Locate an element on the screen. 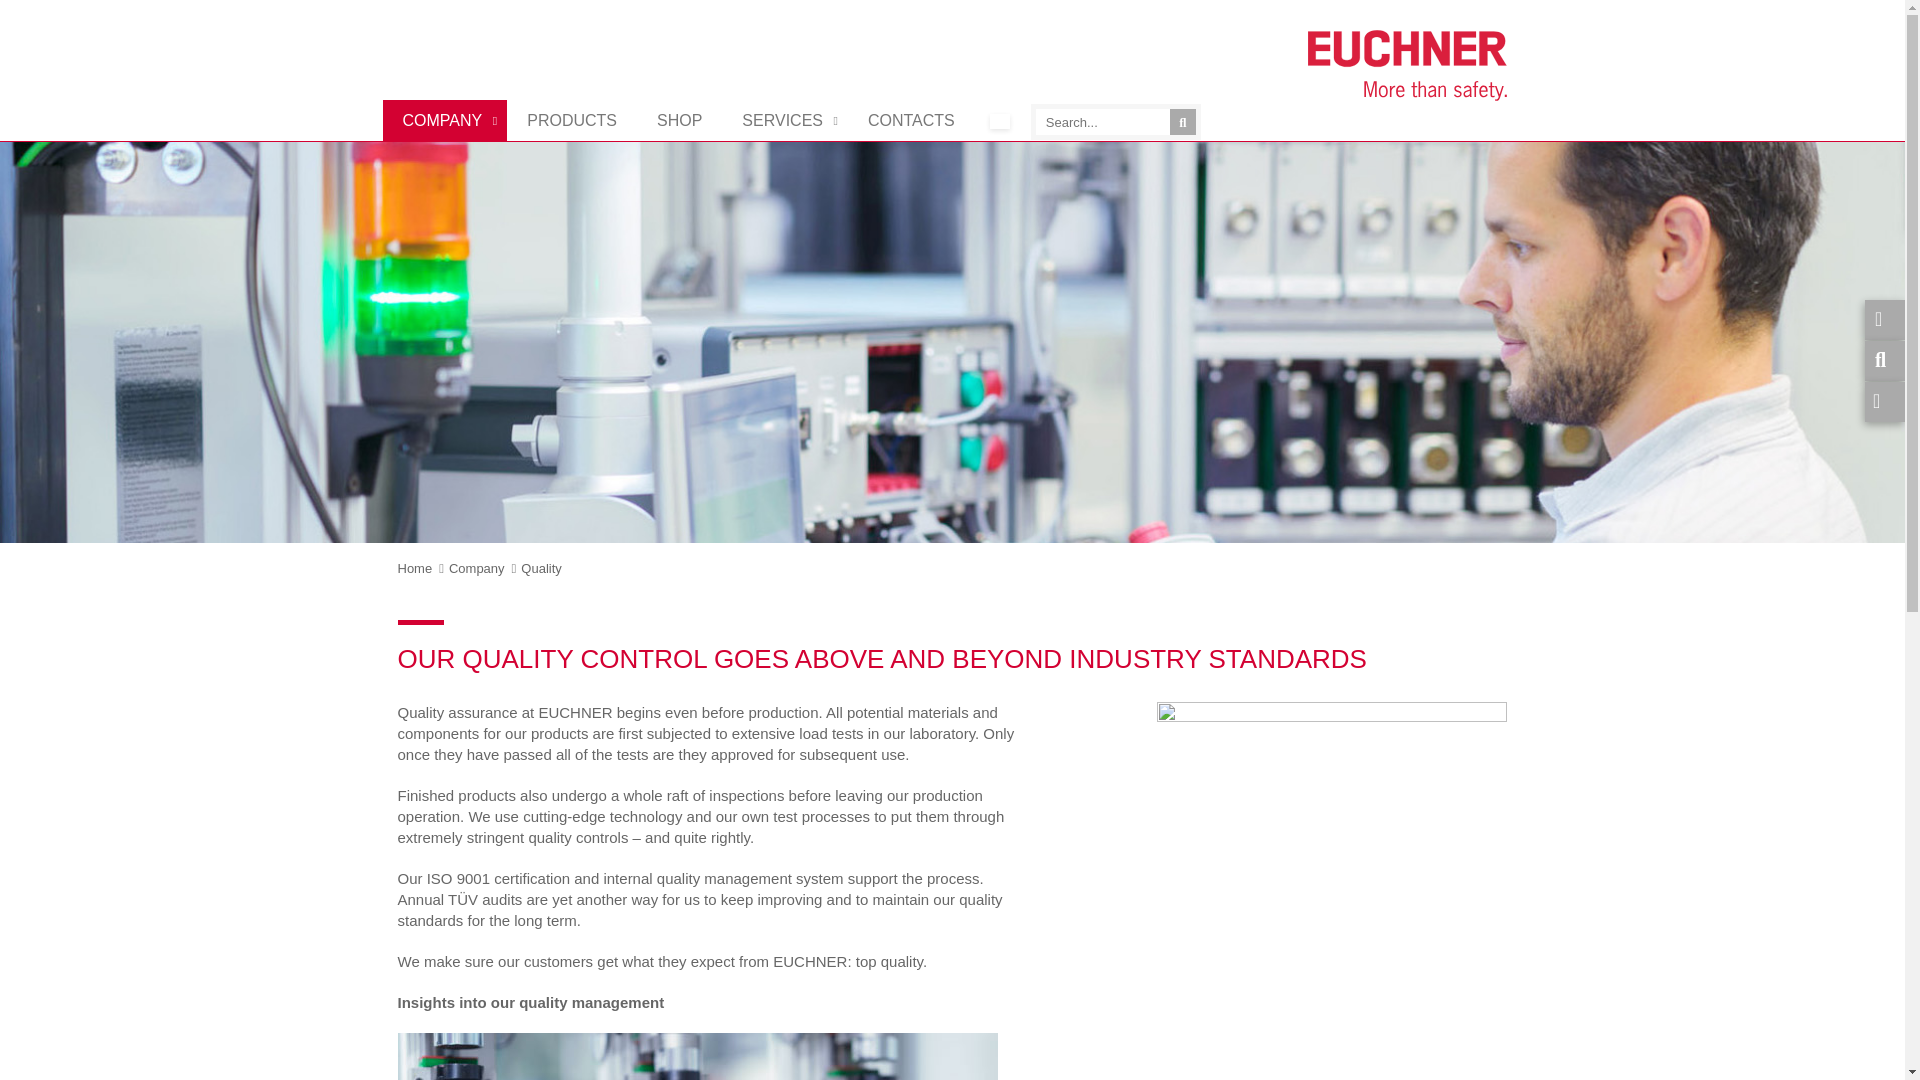  Home is located at coordinates (415, 568).